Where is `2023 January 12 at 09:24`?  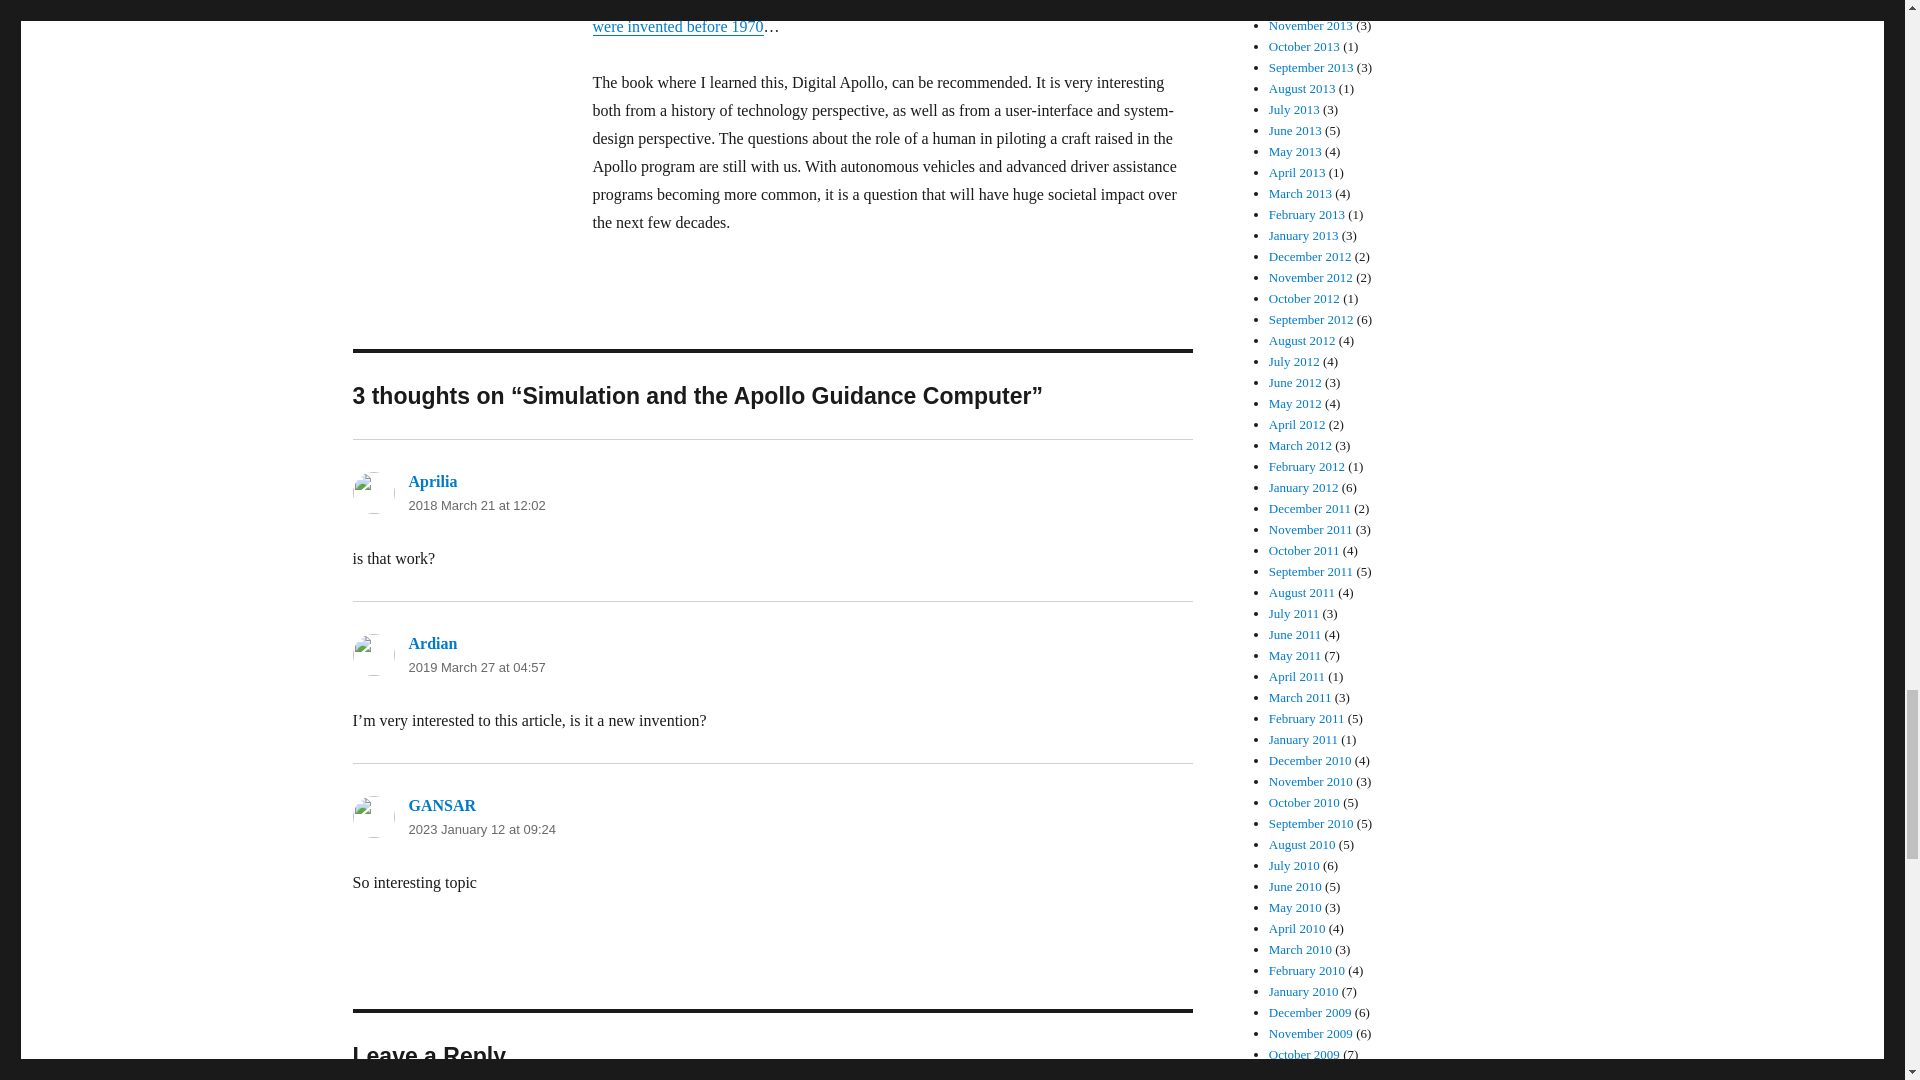
2023 January 12 at 09:24 is located at coordinates (480, 829).